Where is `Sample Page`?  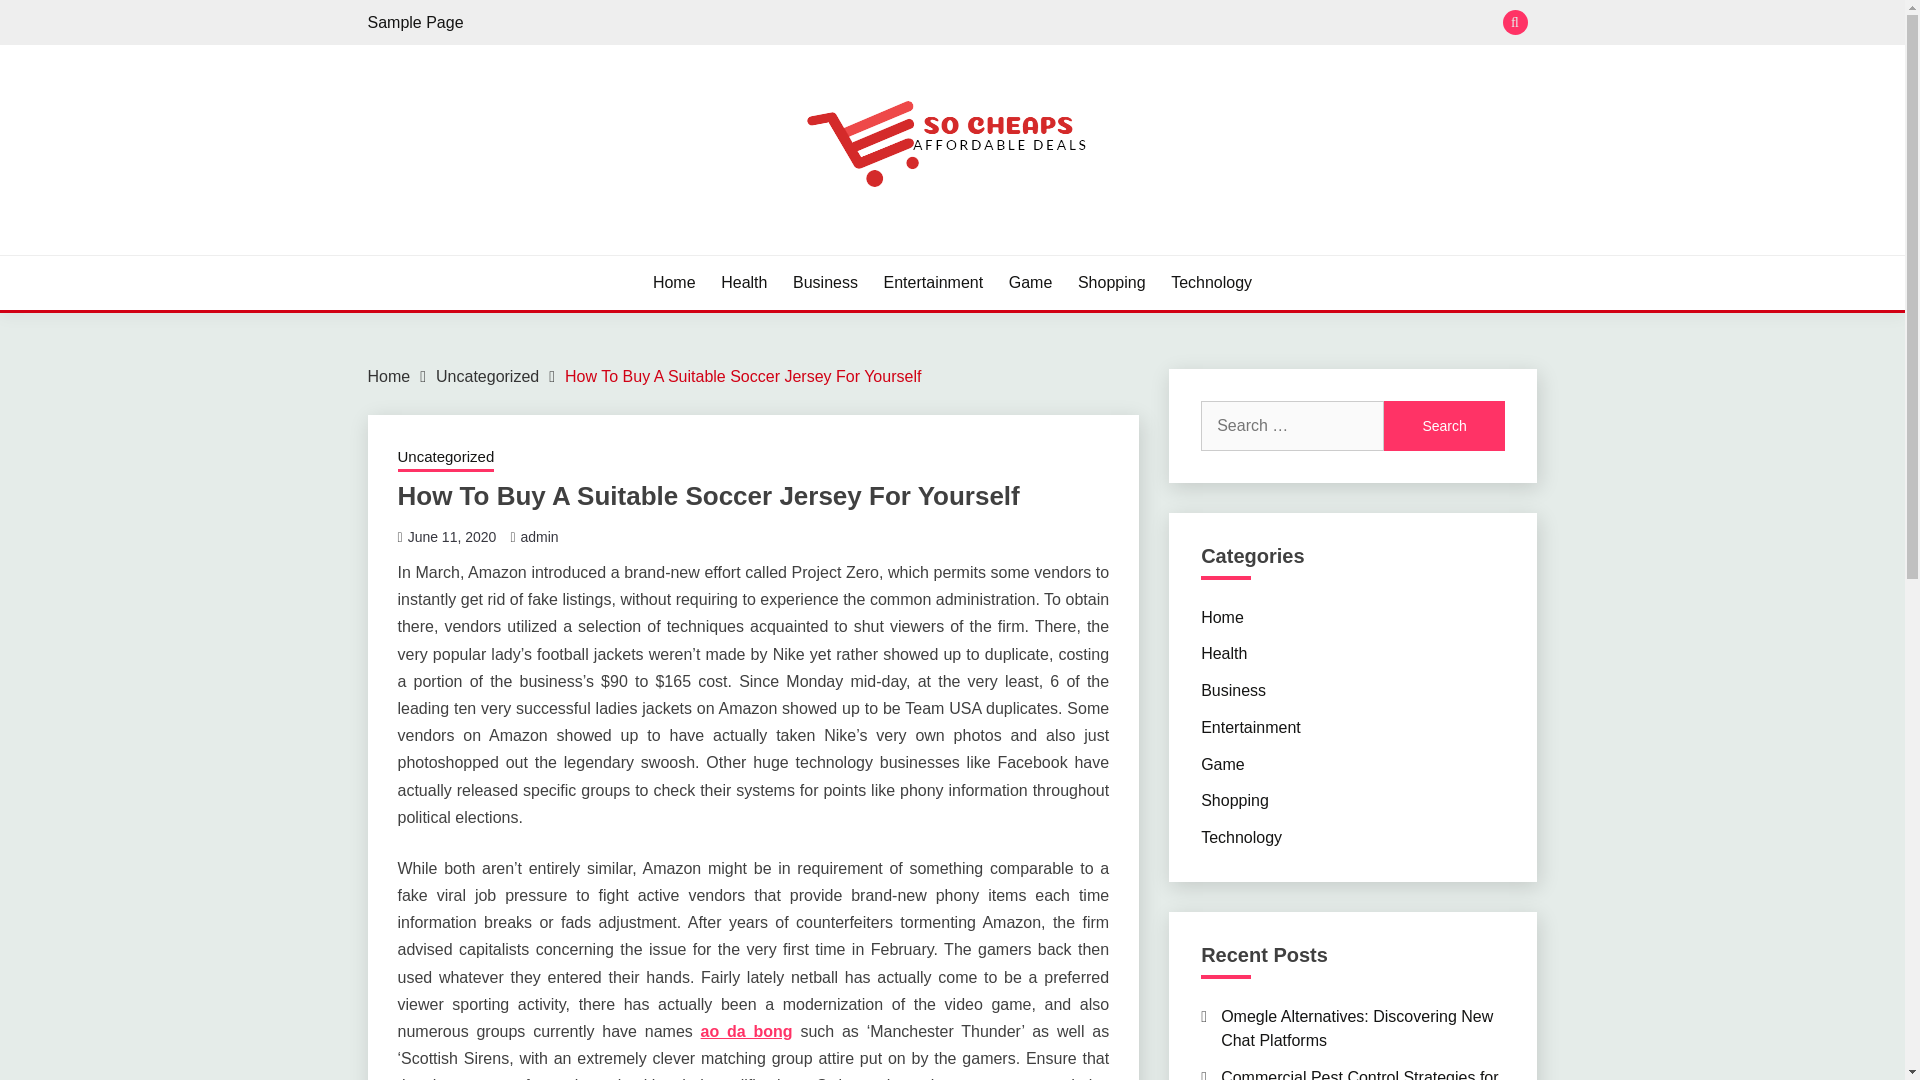 Sample Page is located at coordinates (416, 22).